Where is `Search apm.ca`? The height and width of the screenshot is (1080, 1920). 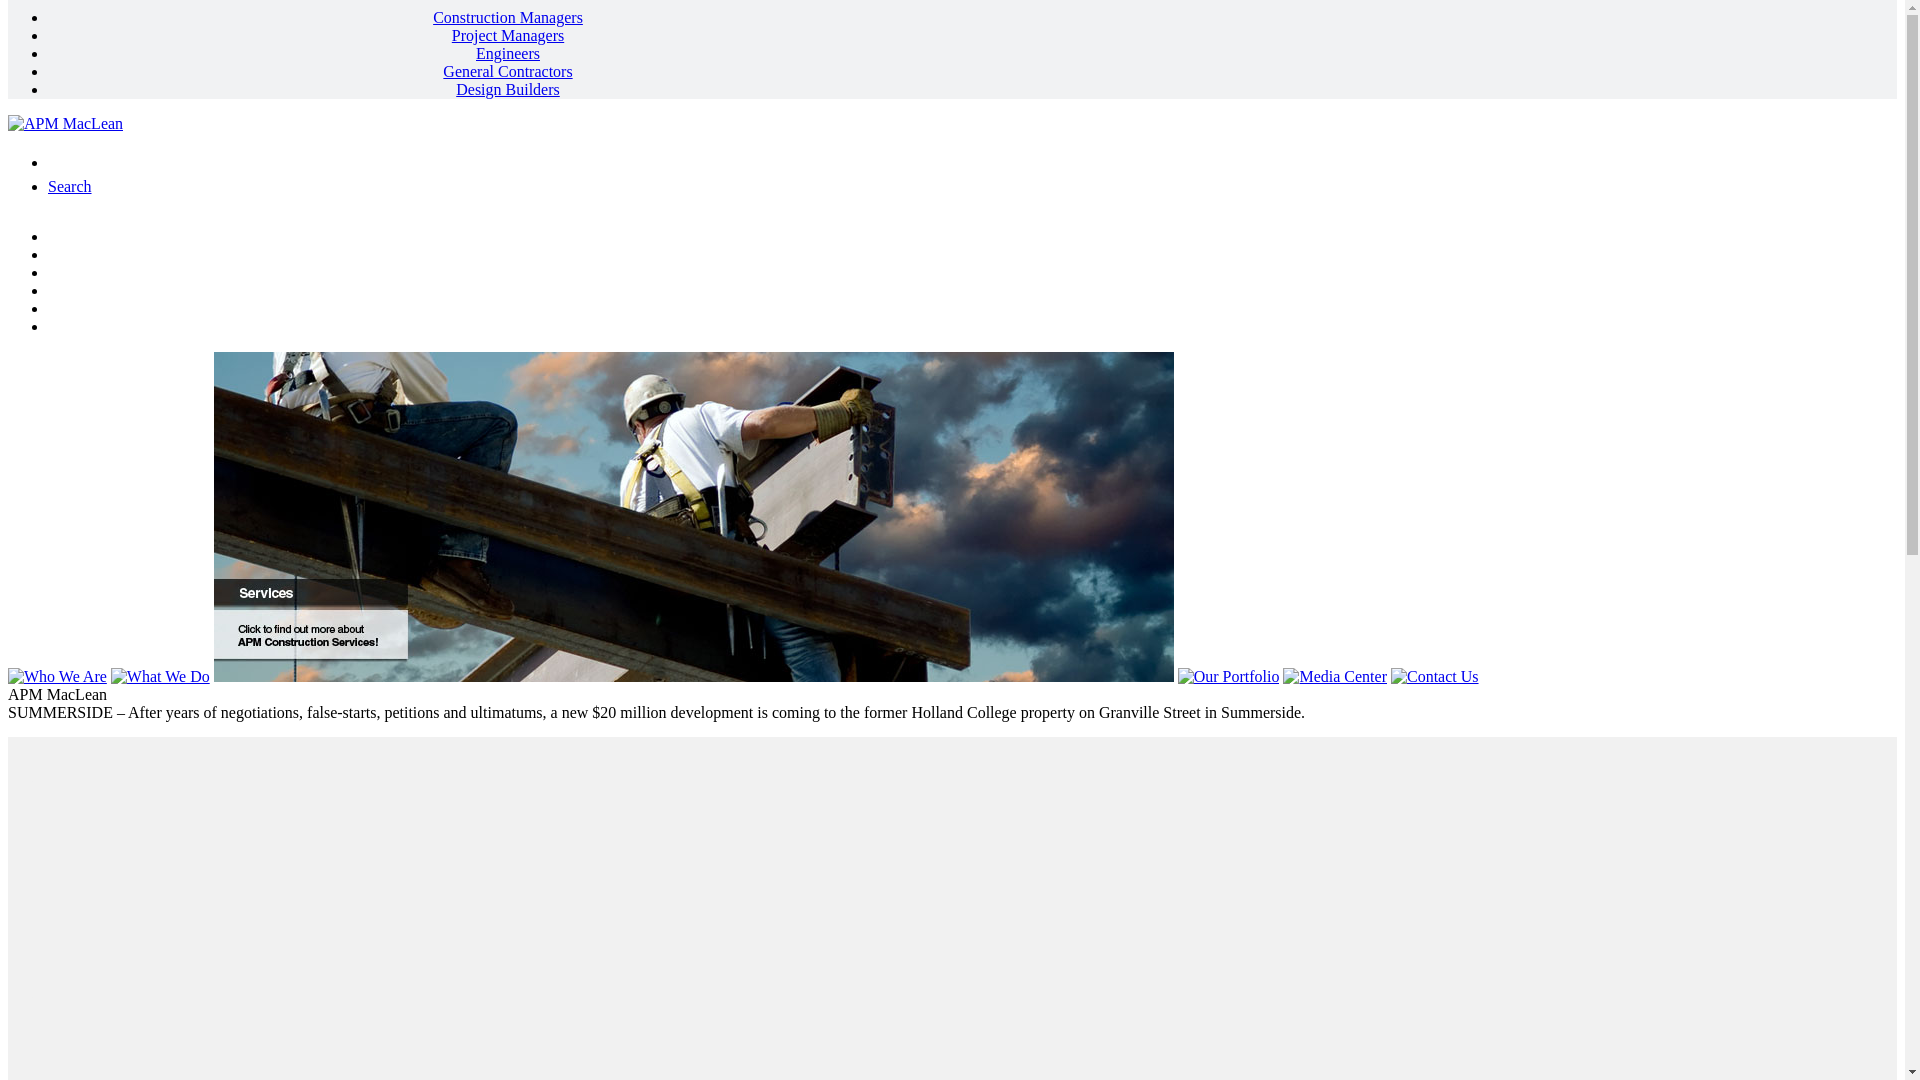
Search apm.ca is located at coordinates (143, 163).